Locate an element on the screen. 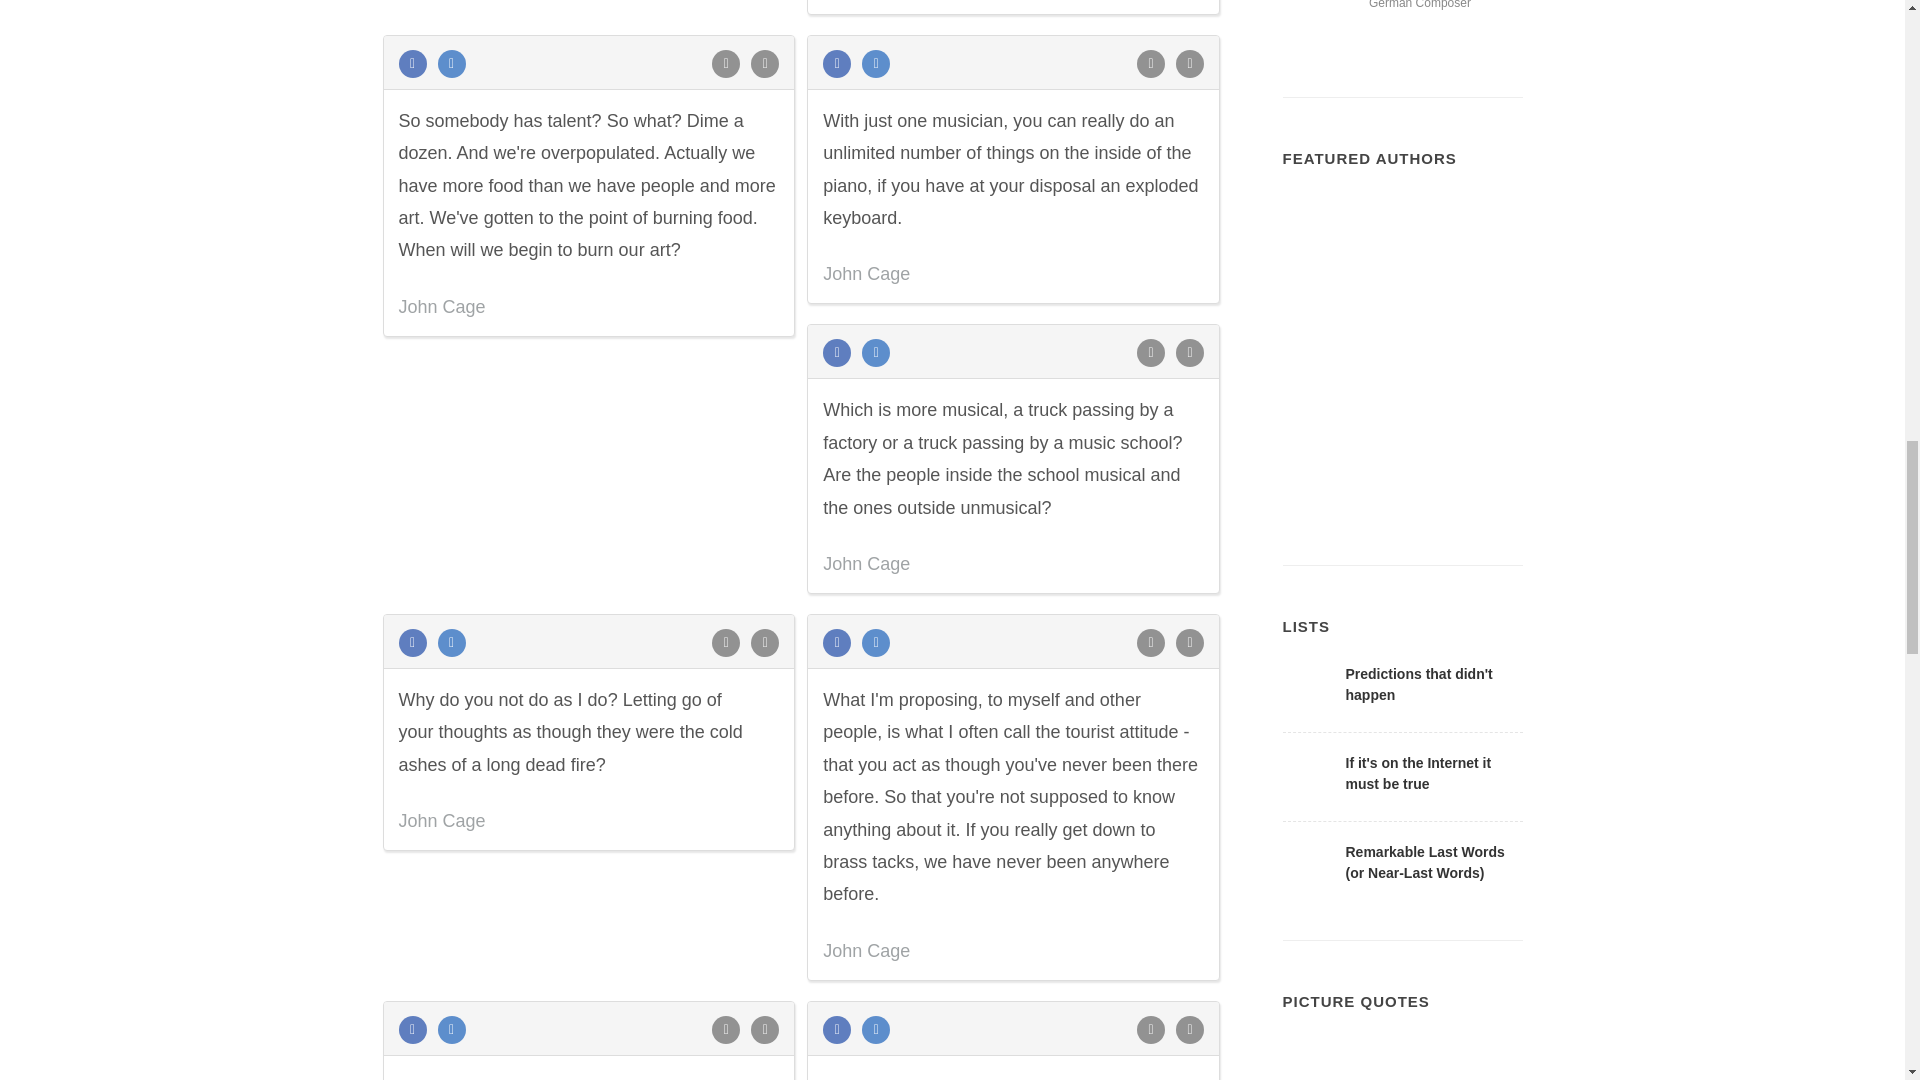 This screenshot has width=1920, height=1080. Ezra Pound is located at coordinates (1322, 394).